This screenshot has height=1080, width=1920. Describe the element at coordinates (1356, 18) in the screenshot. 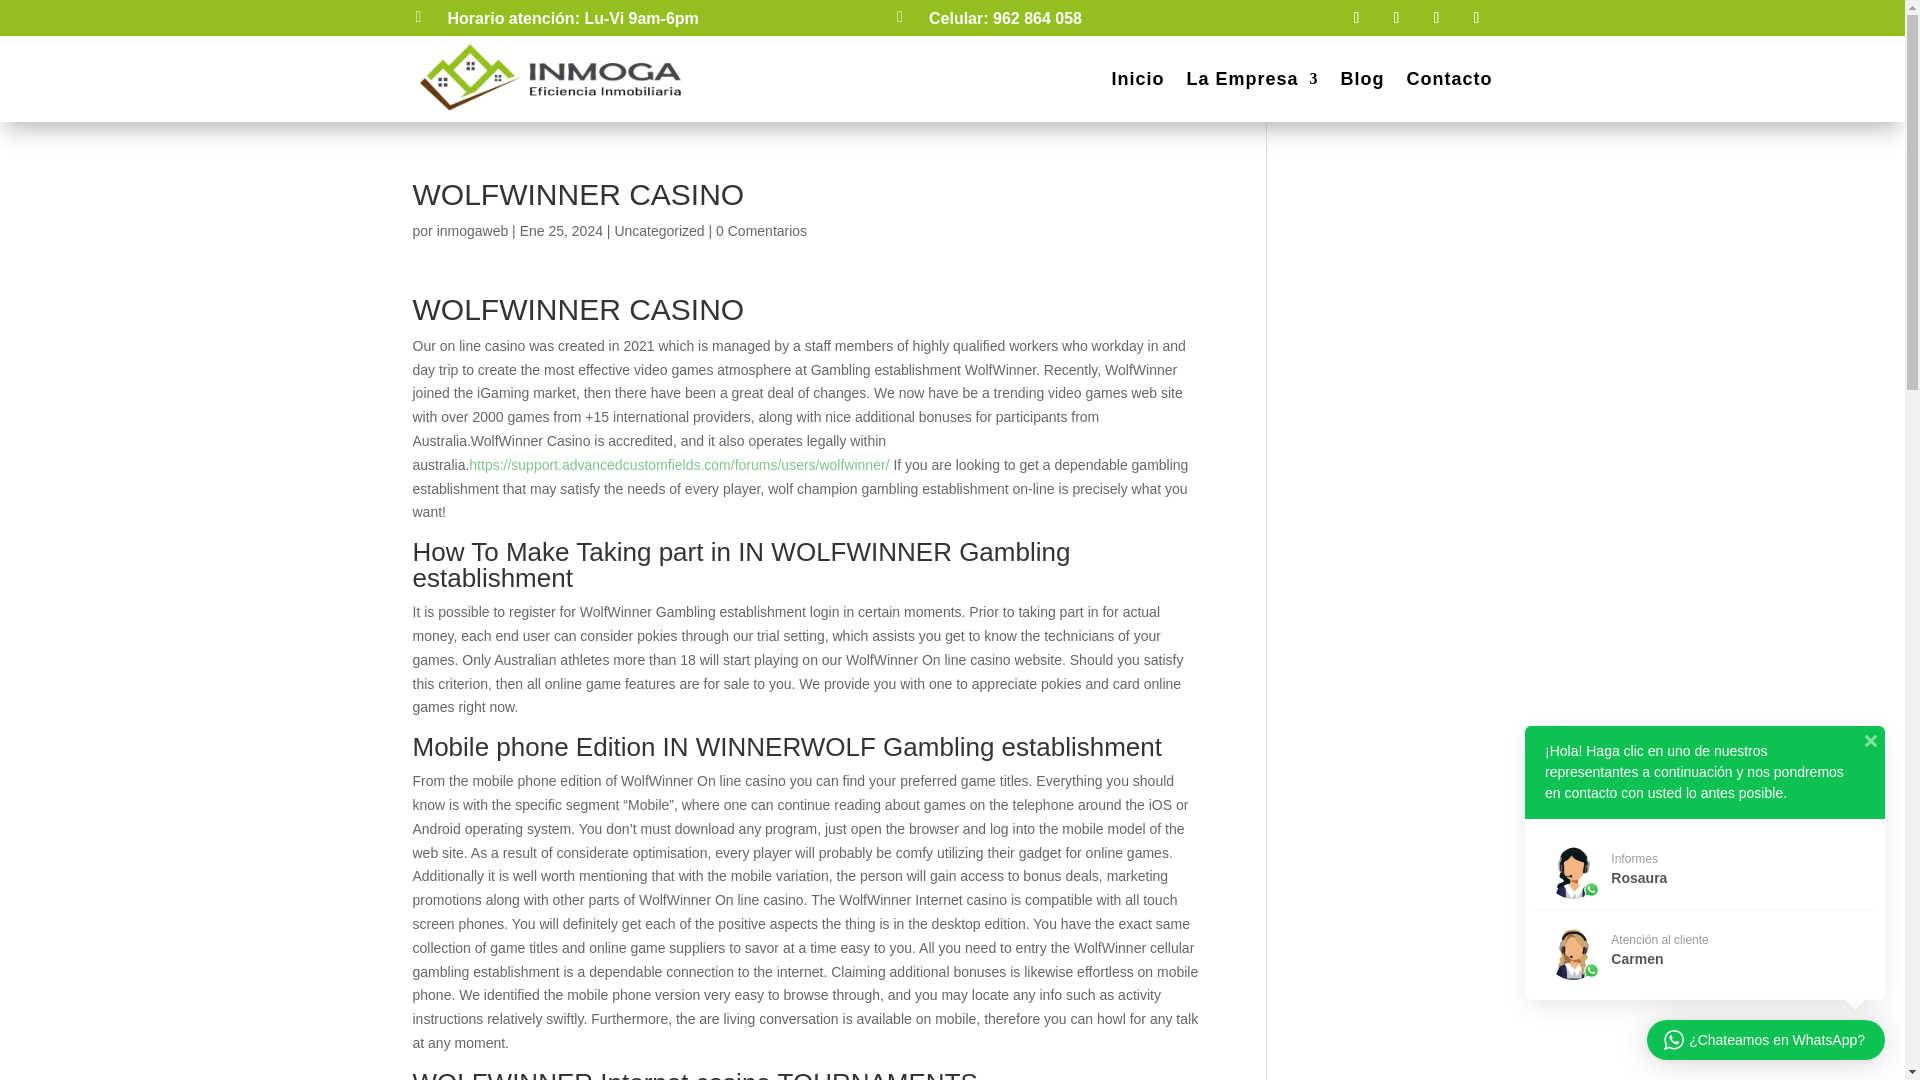

I see `Seguir en Facebook` at that location.